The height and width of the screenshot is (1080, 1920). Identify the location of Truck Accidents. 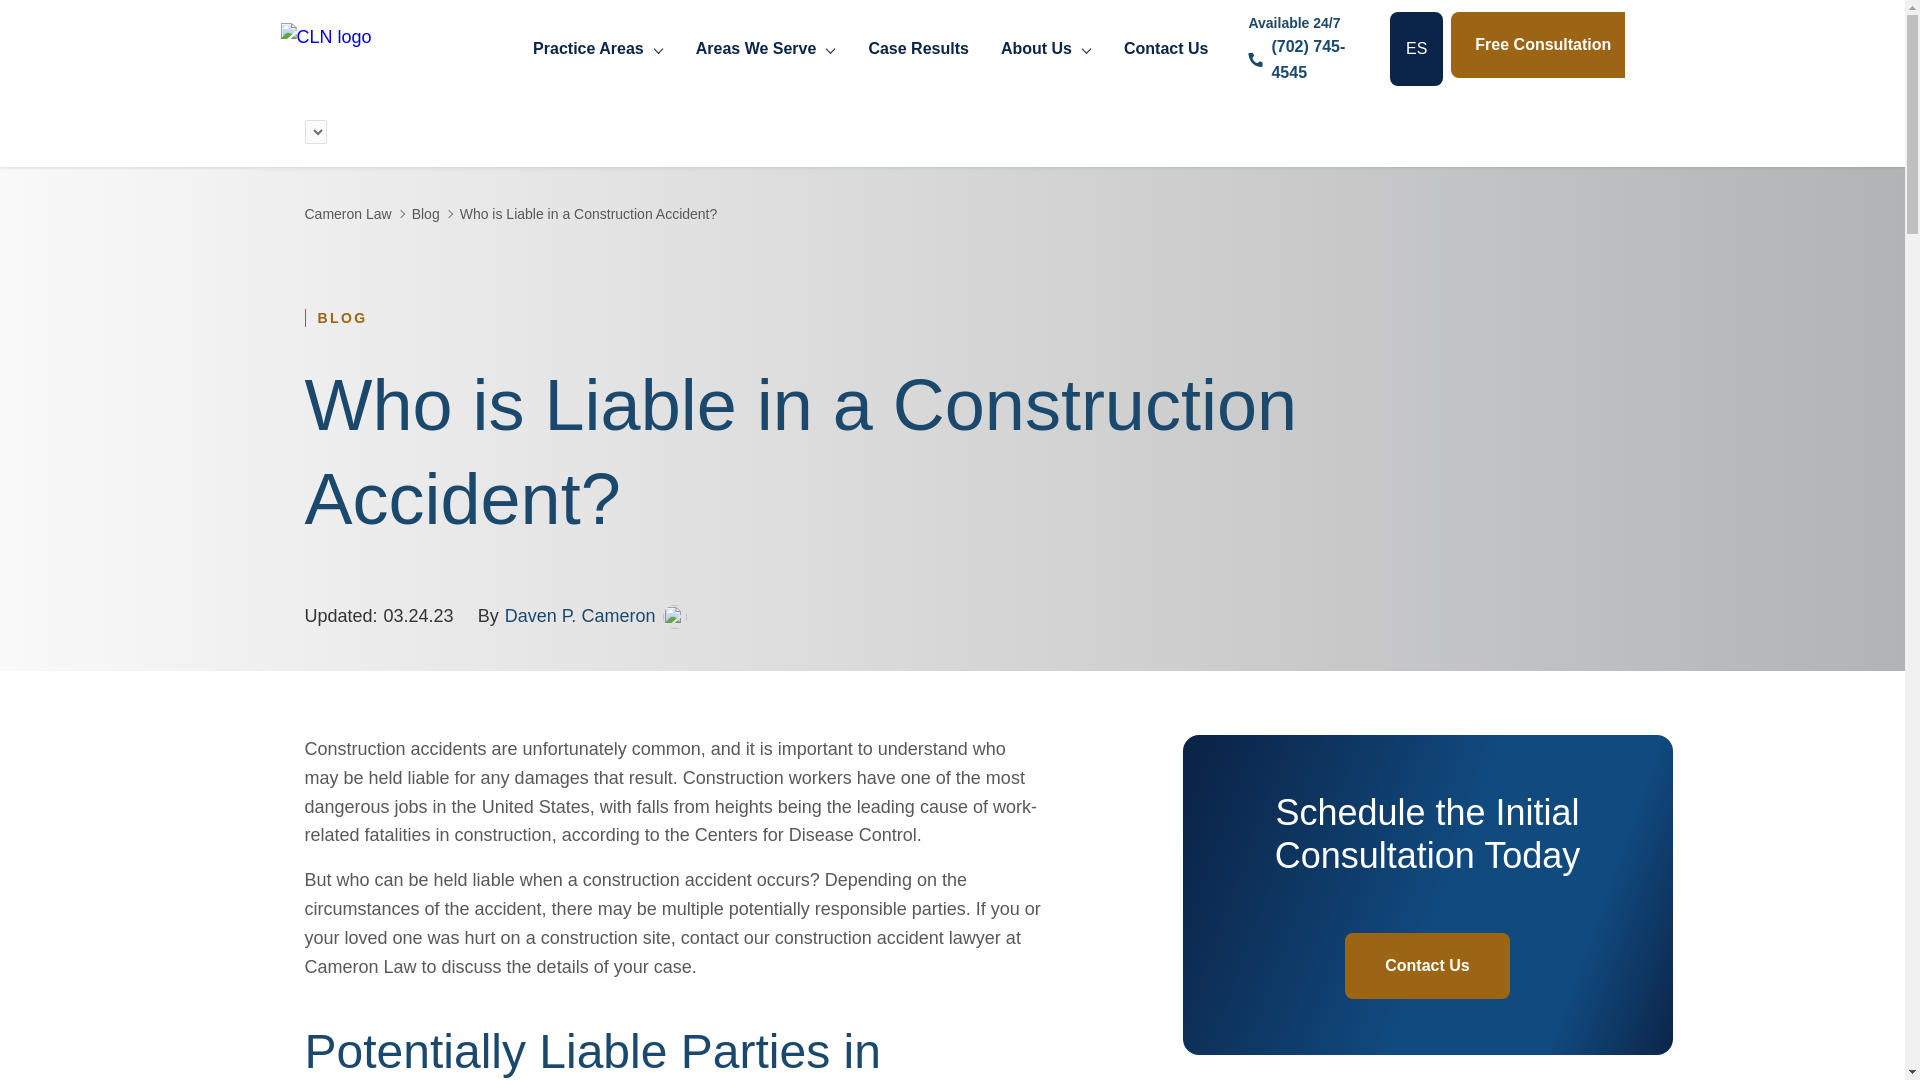
(659, 228).